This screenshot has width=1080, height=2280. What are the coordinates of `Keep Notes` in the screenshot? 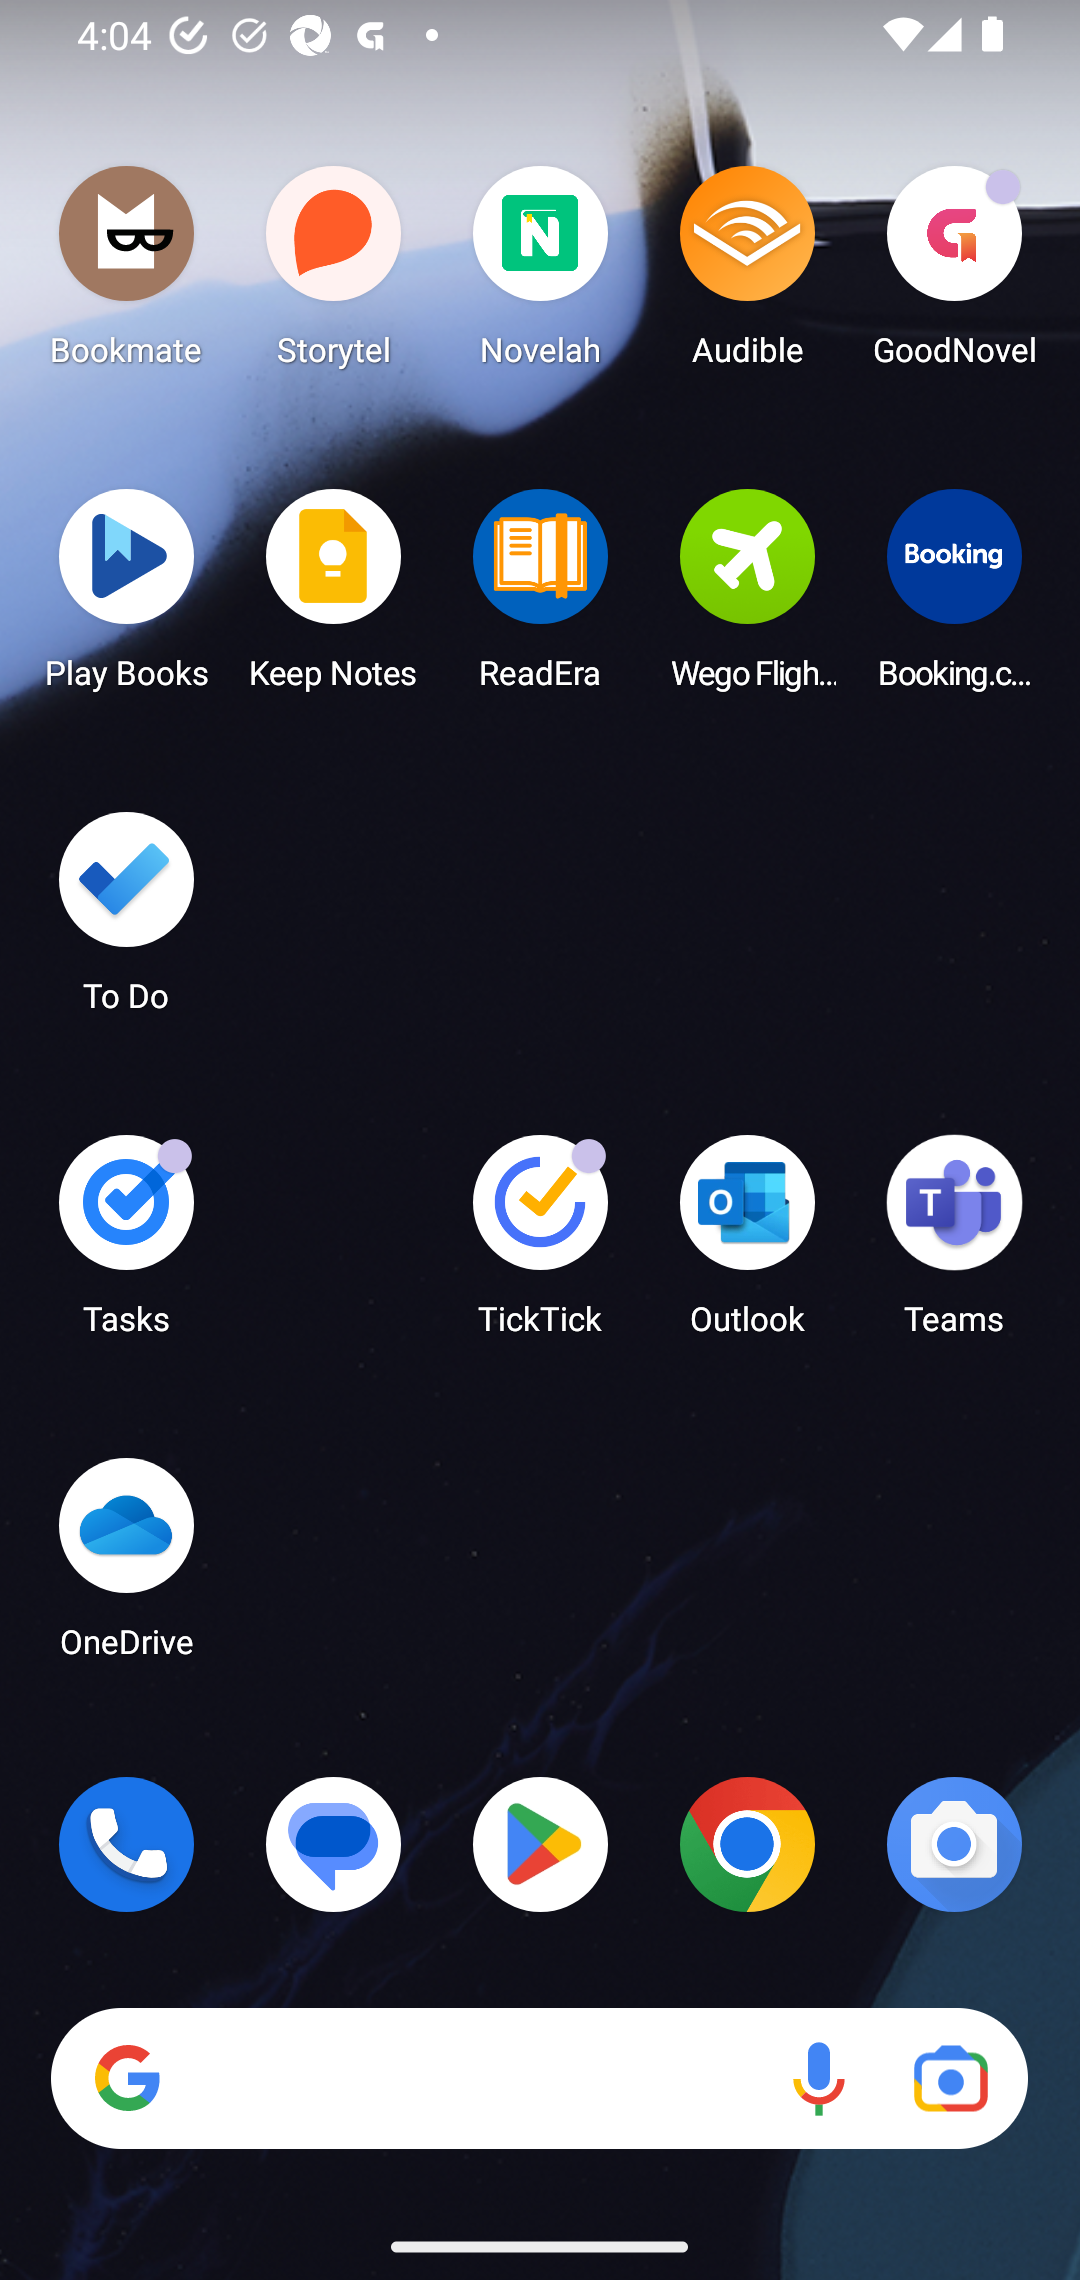 It's located at (334, 597).